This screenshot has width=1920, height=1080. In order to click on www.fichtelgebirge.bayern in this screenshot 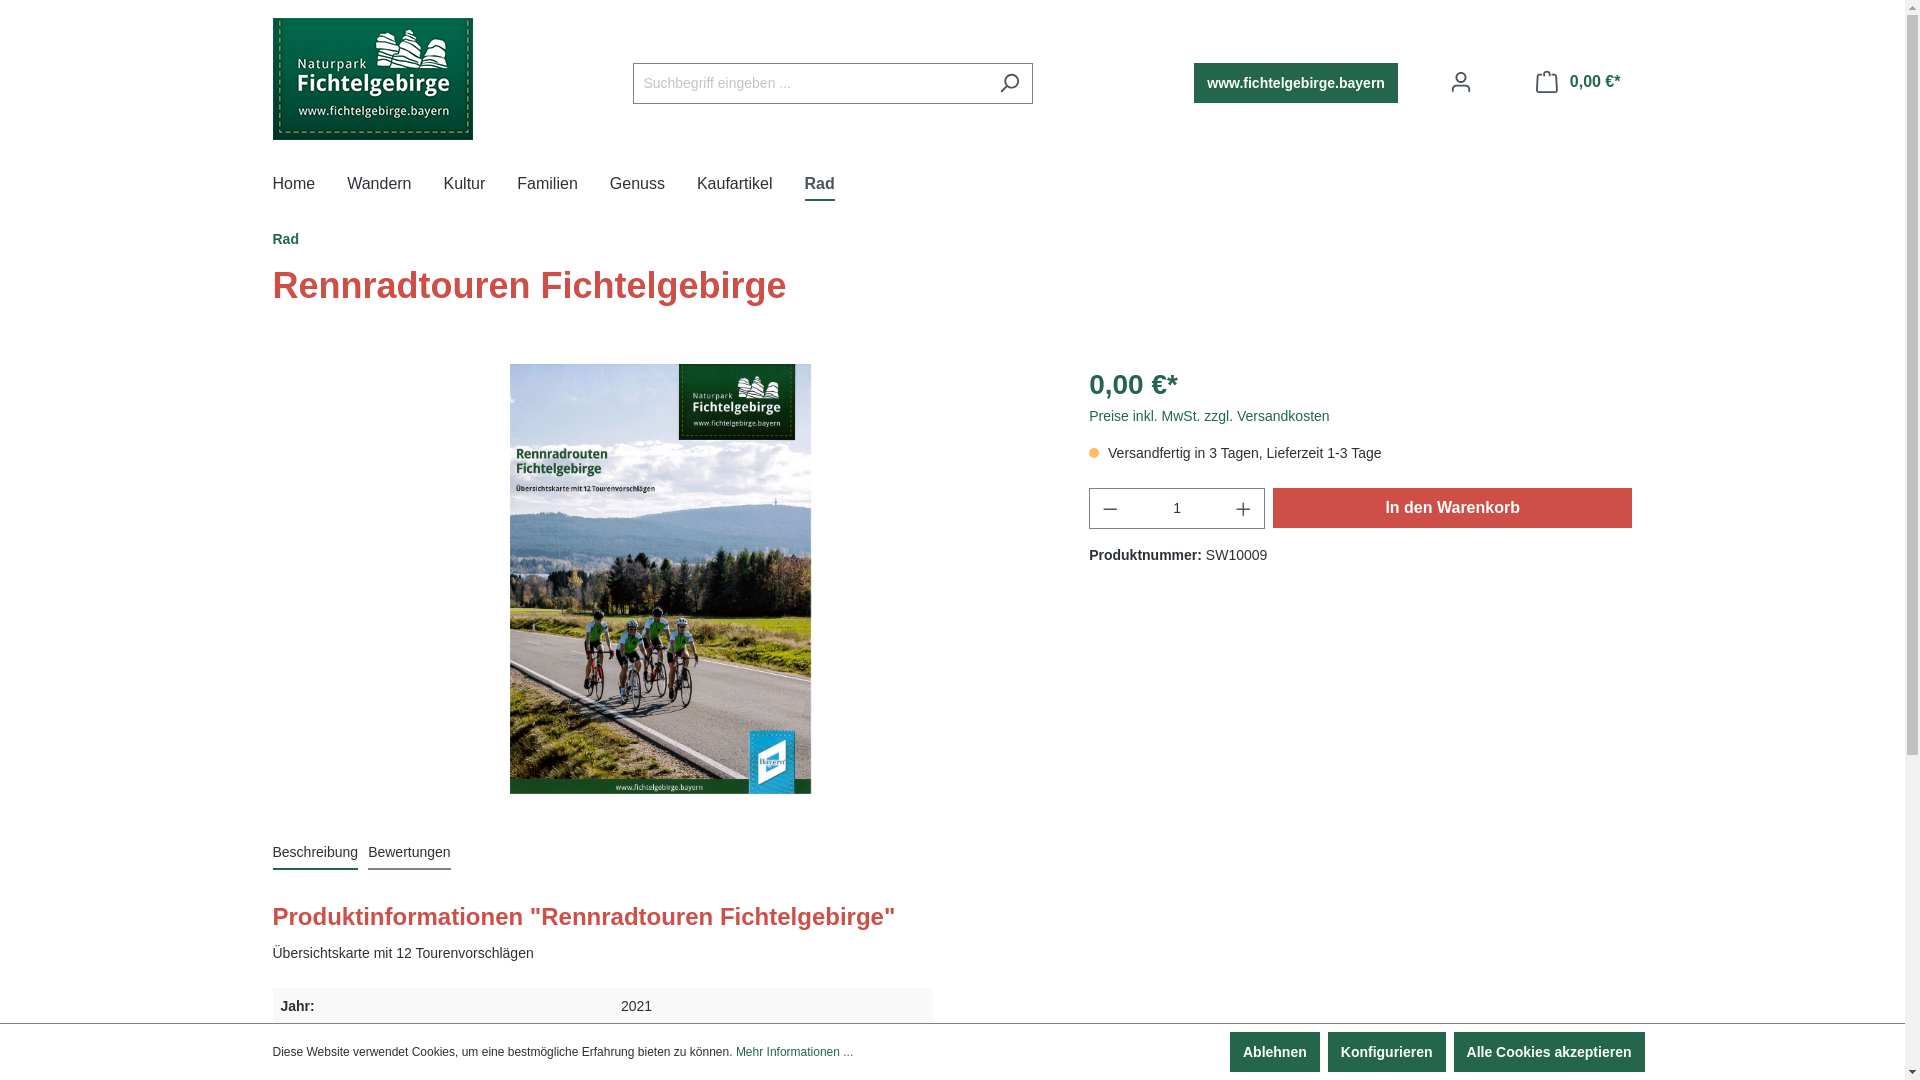, I will do `click(1296, 83)`.